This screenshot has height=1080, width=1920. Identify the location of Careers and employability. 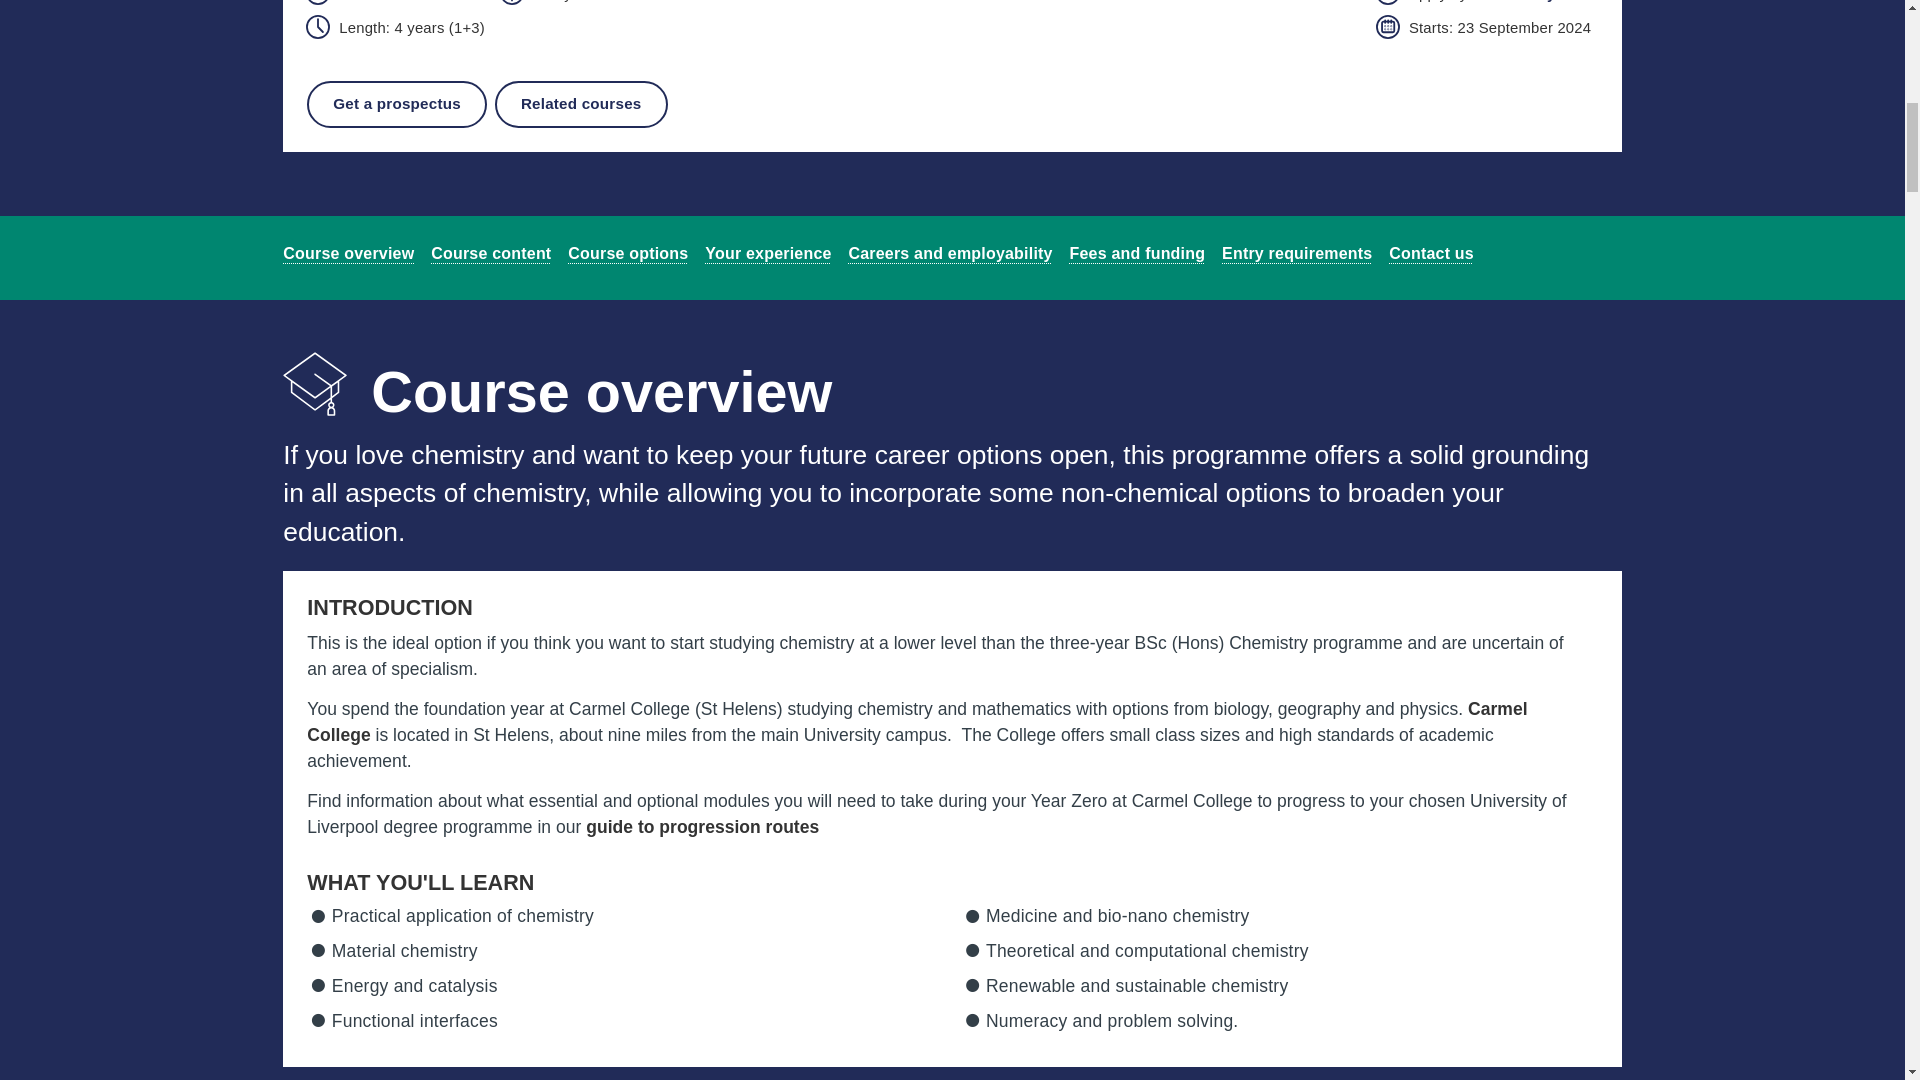
(950, 253).